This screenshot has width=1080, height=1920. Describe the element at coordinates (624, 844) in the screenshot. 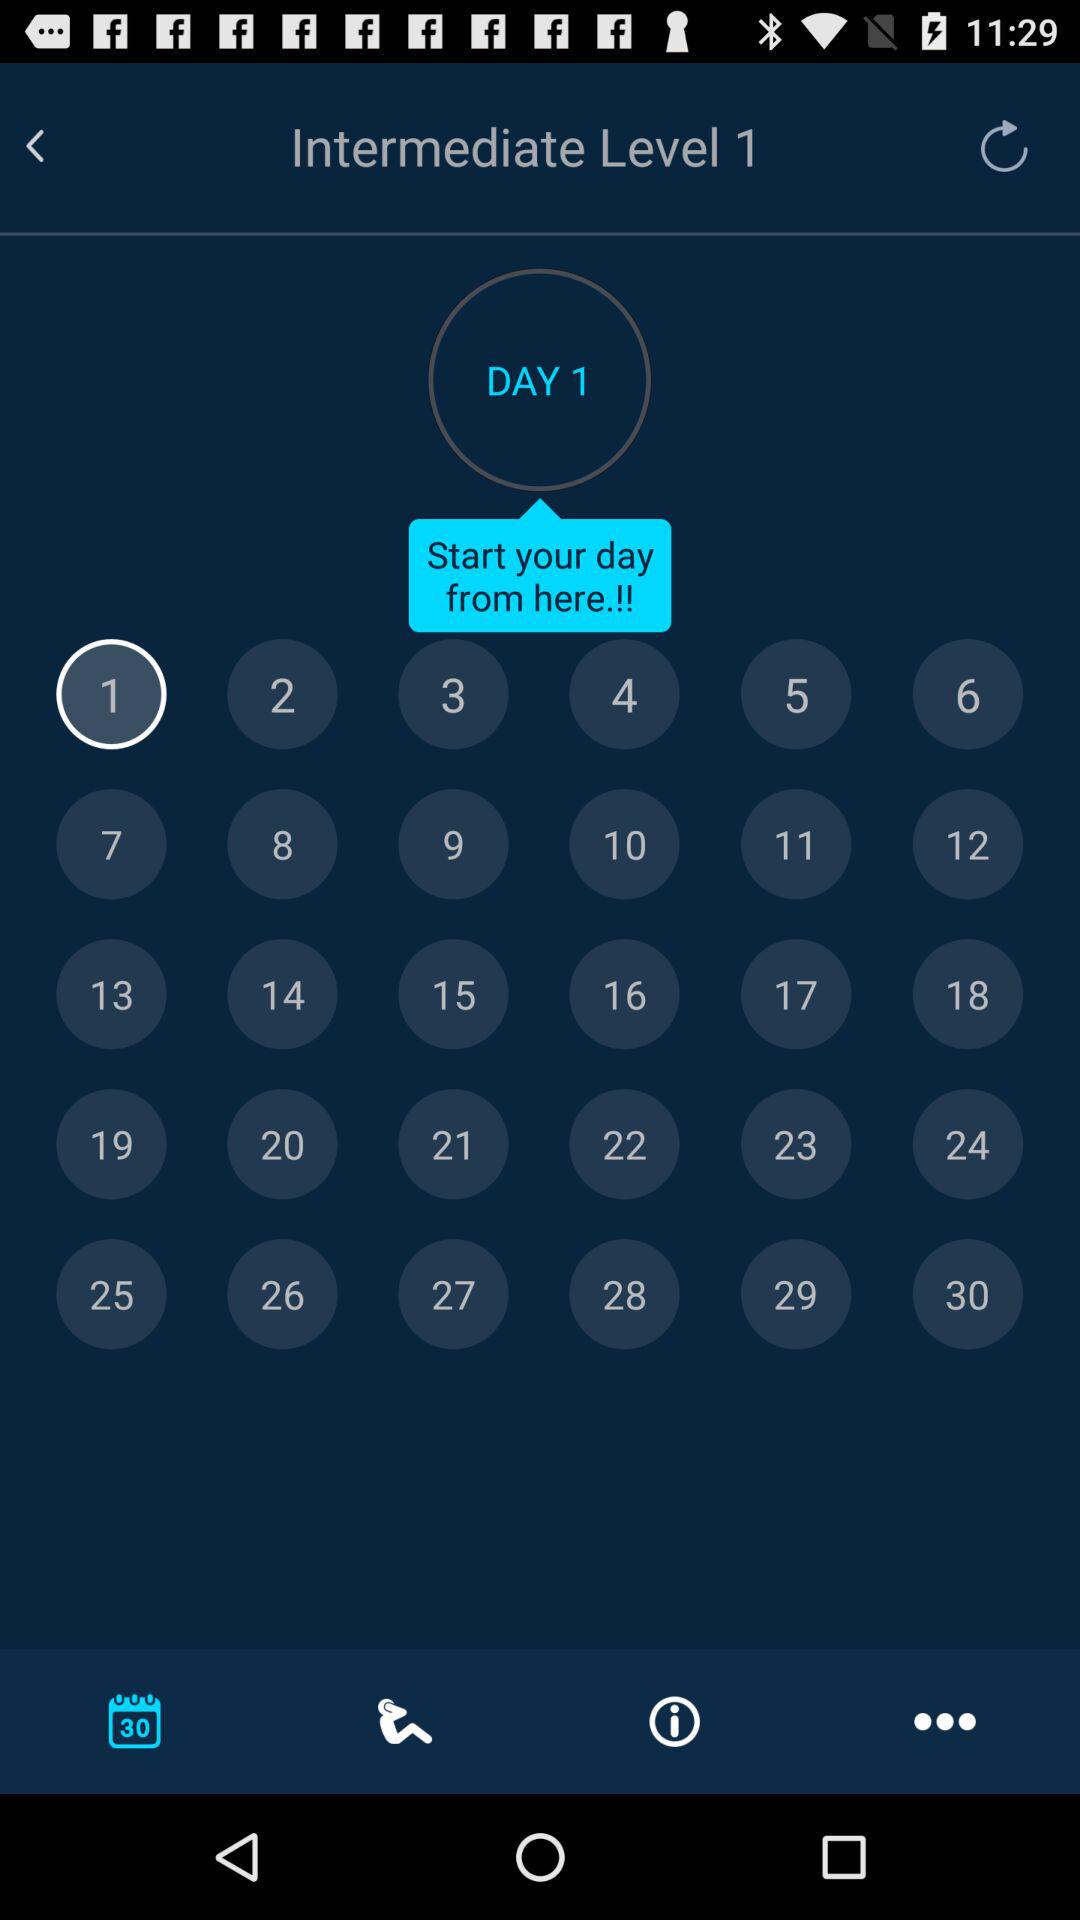

I see `number 10 button` at that location.